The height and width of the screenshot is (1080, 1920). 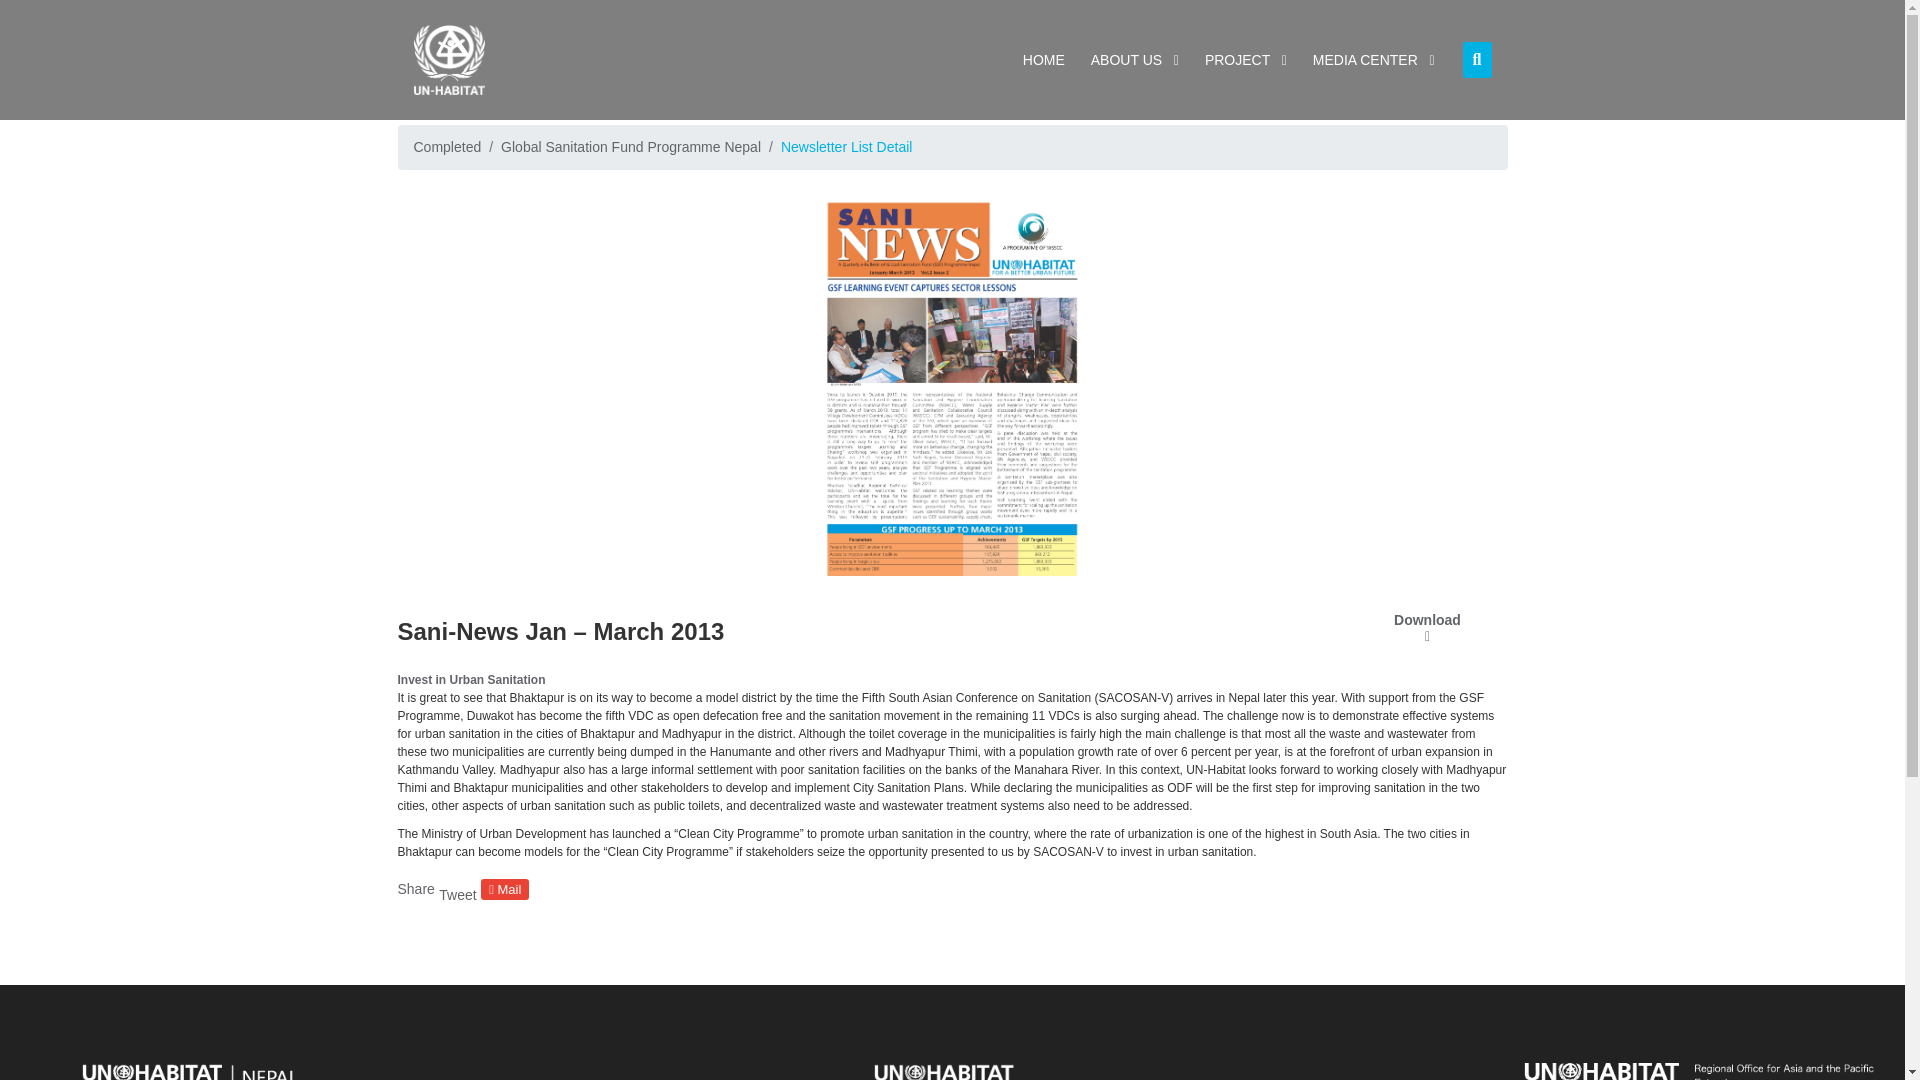 What do you see at coordinates (1245, 60) in the screenshot?
I see `PROJECT  ` at bounding box center [1245, 60].